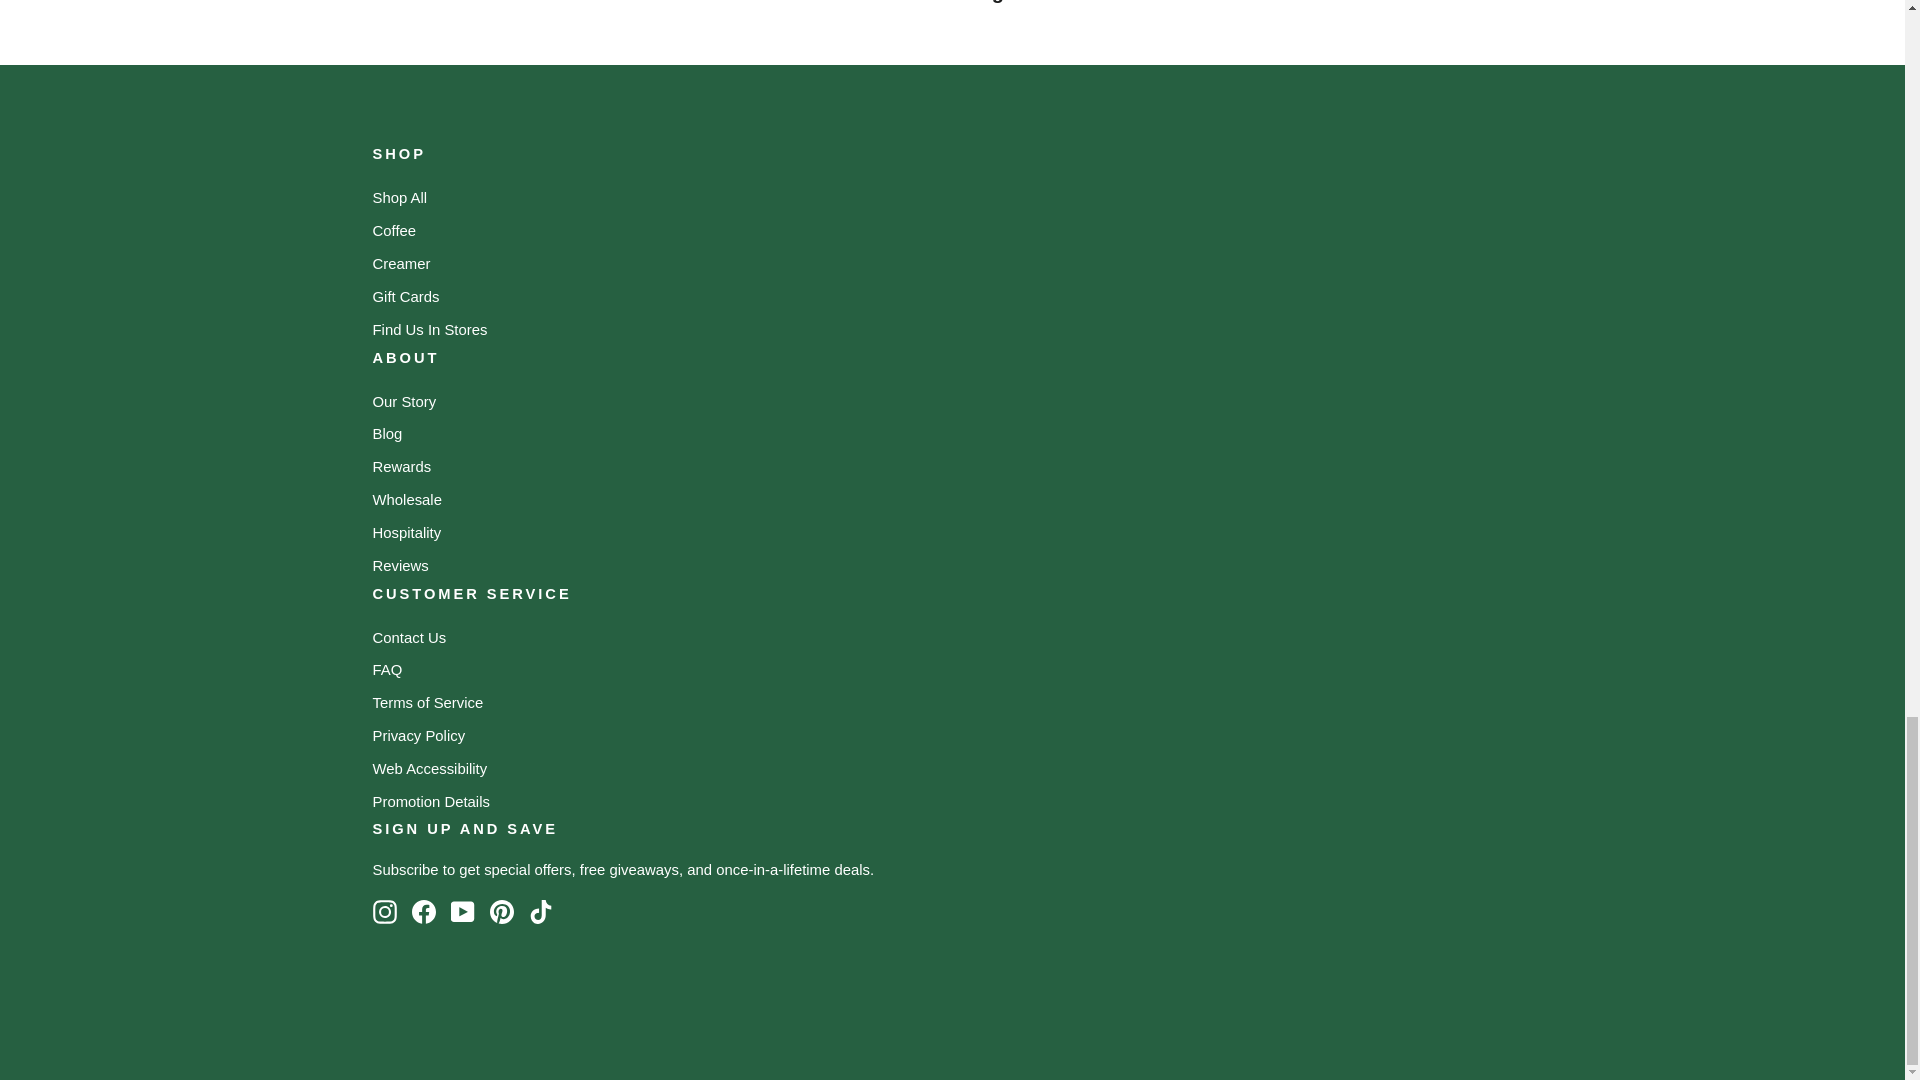  I want to click on Copper Cow Coffee on TikTok, so click(540, 912).